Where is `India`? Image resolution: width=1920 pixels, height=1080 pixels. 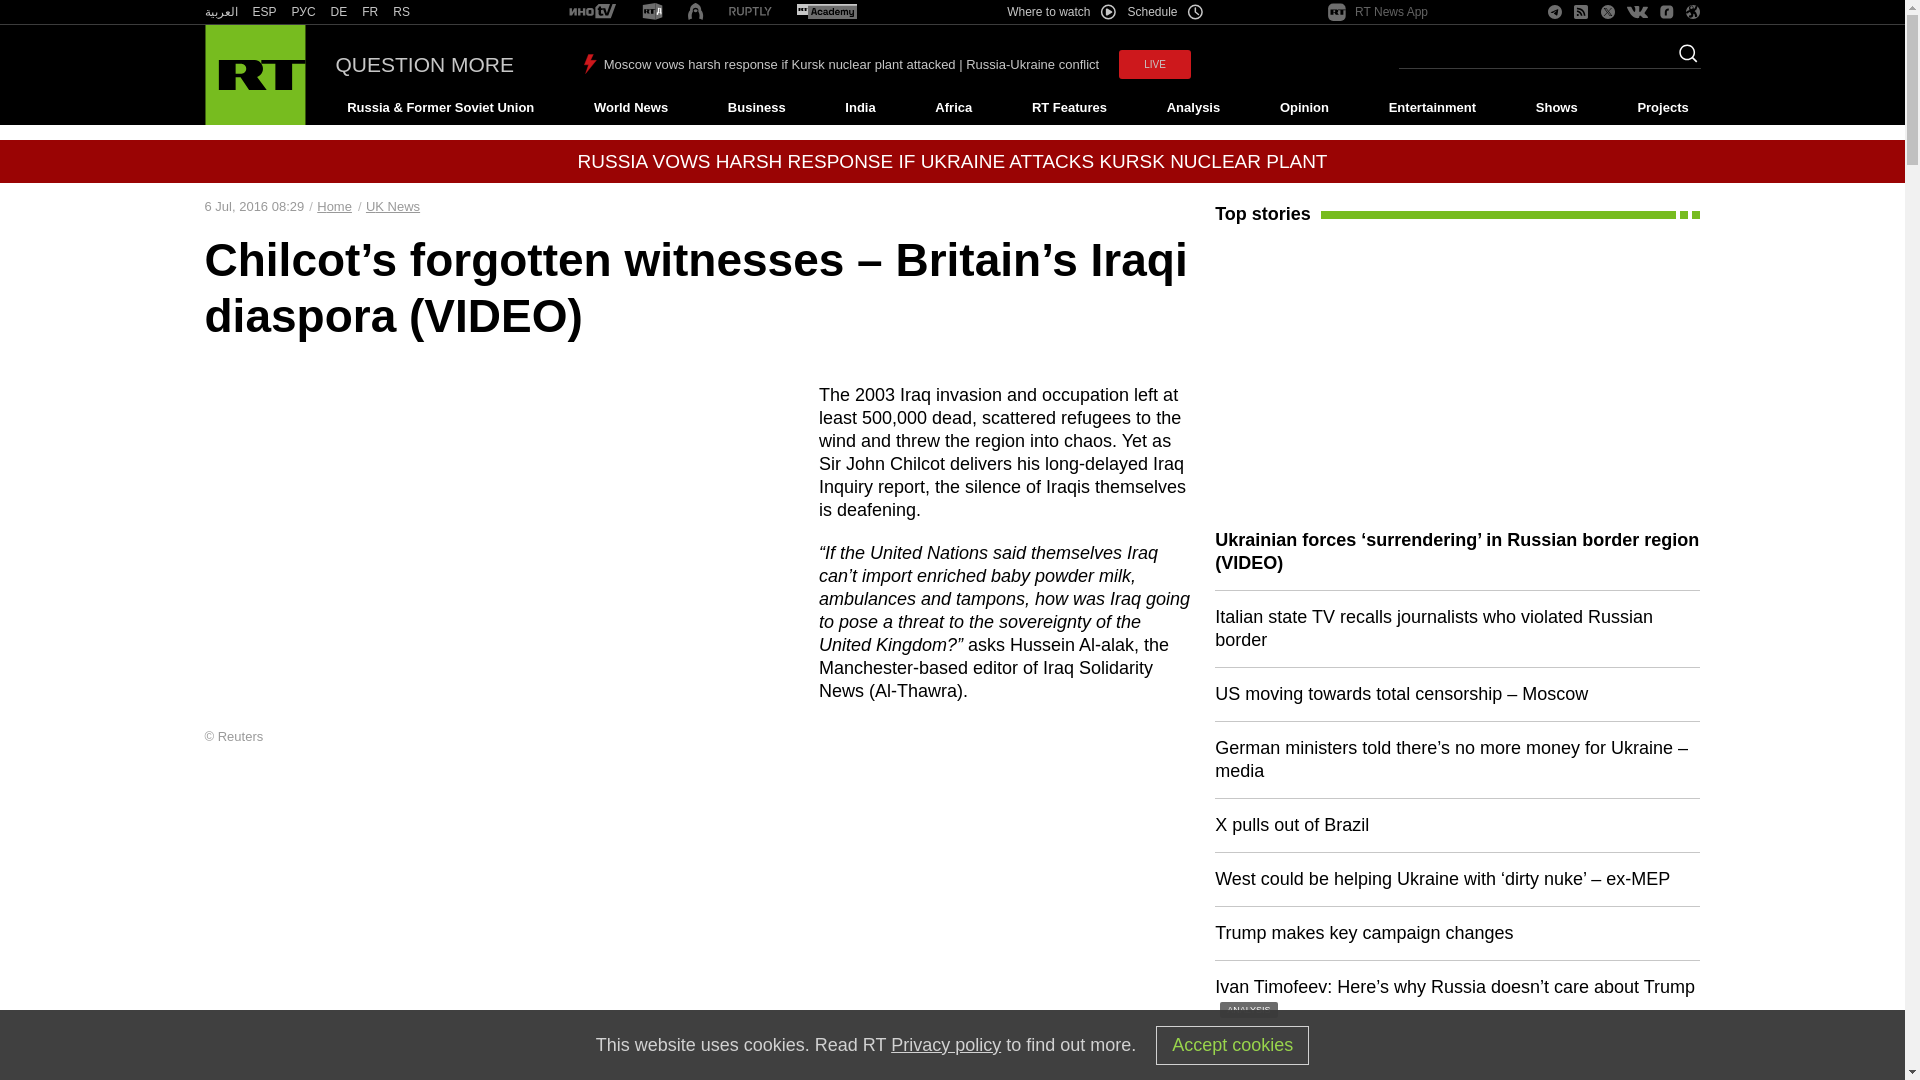
India is located at coordinates (860, 108).